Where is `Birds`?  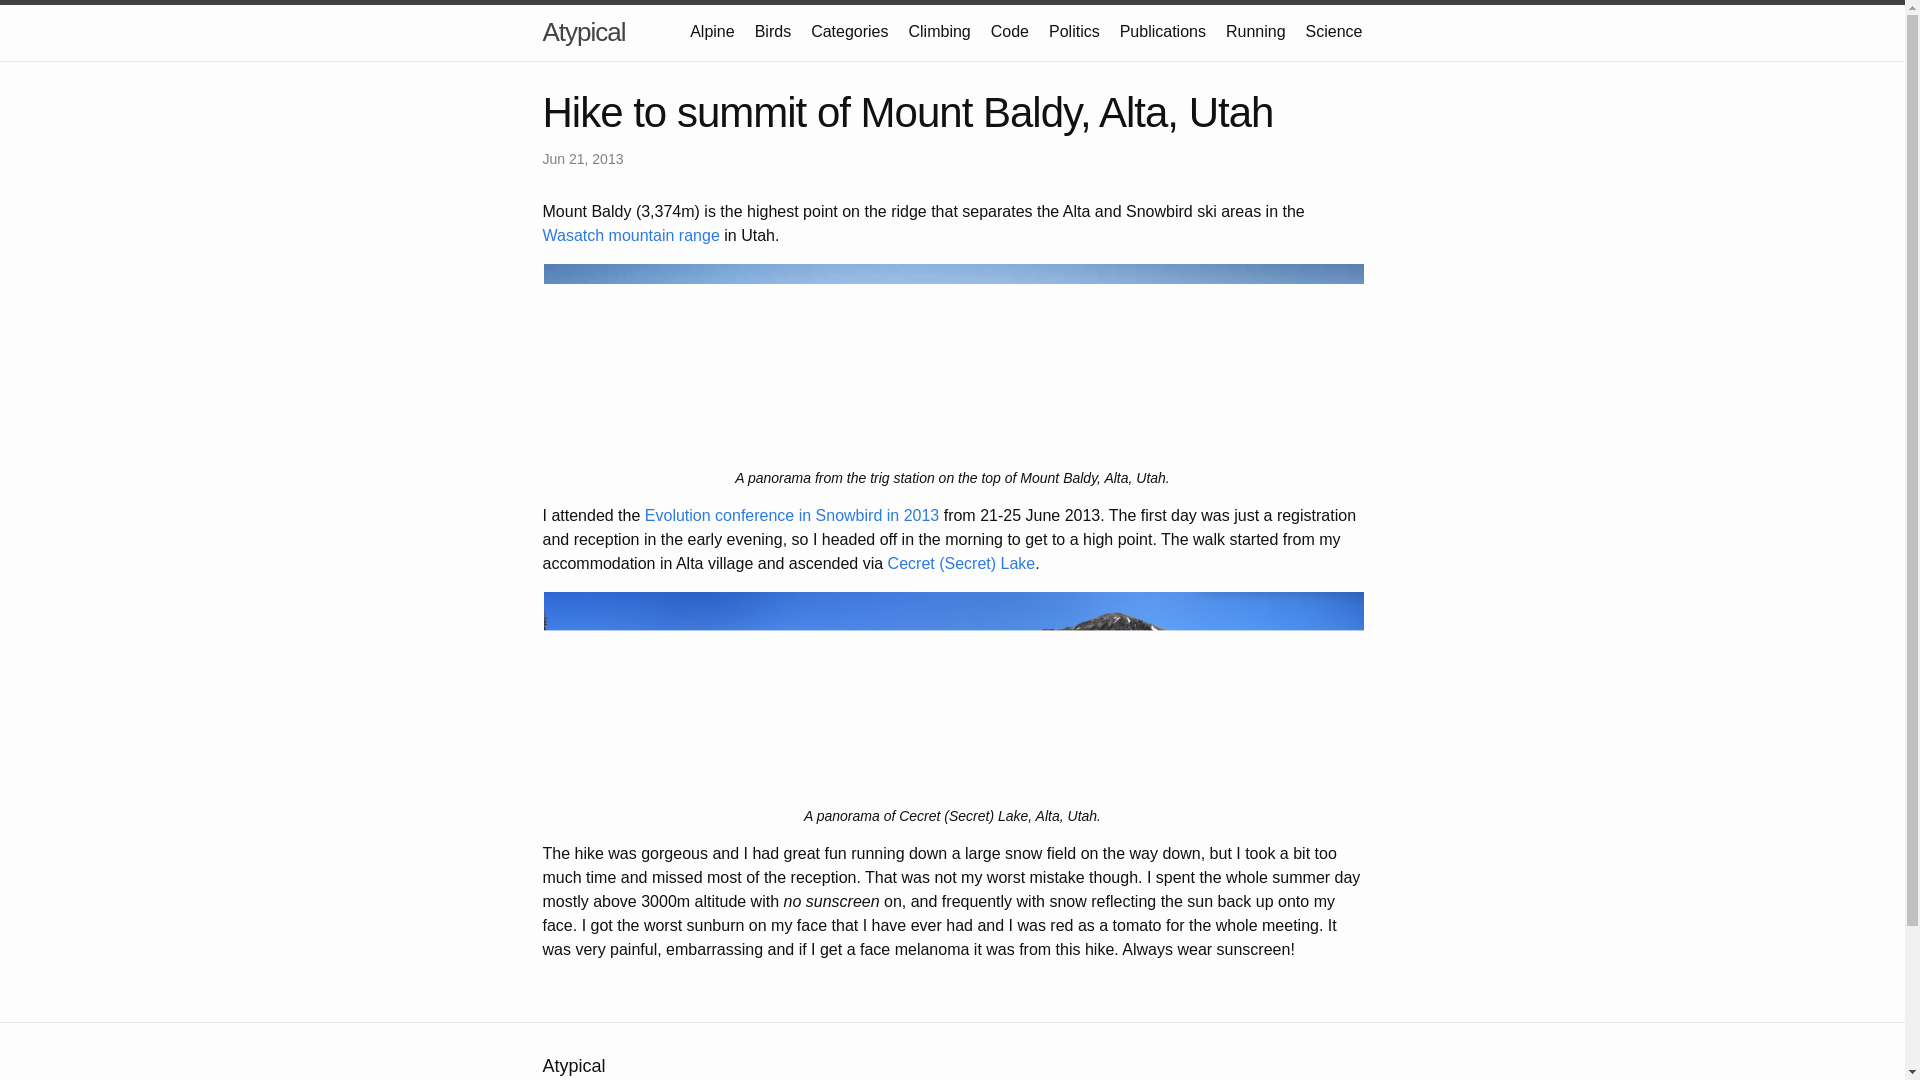
Birds is located at coordinates (772, 30).